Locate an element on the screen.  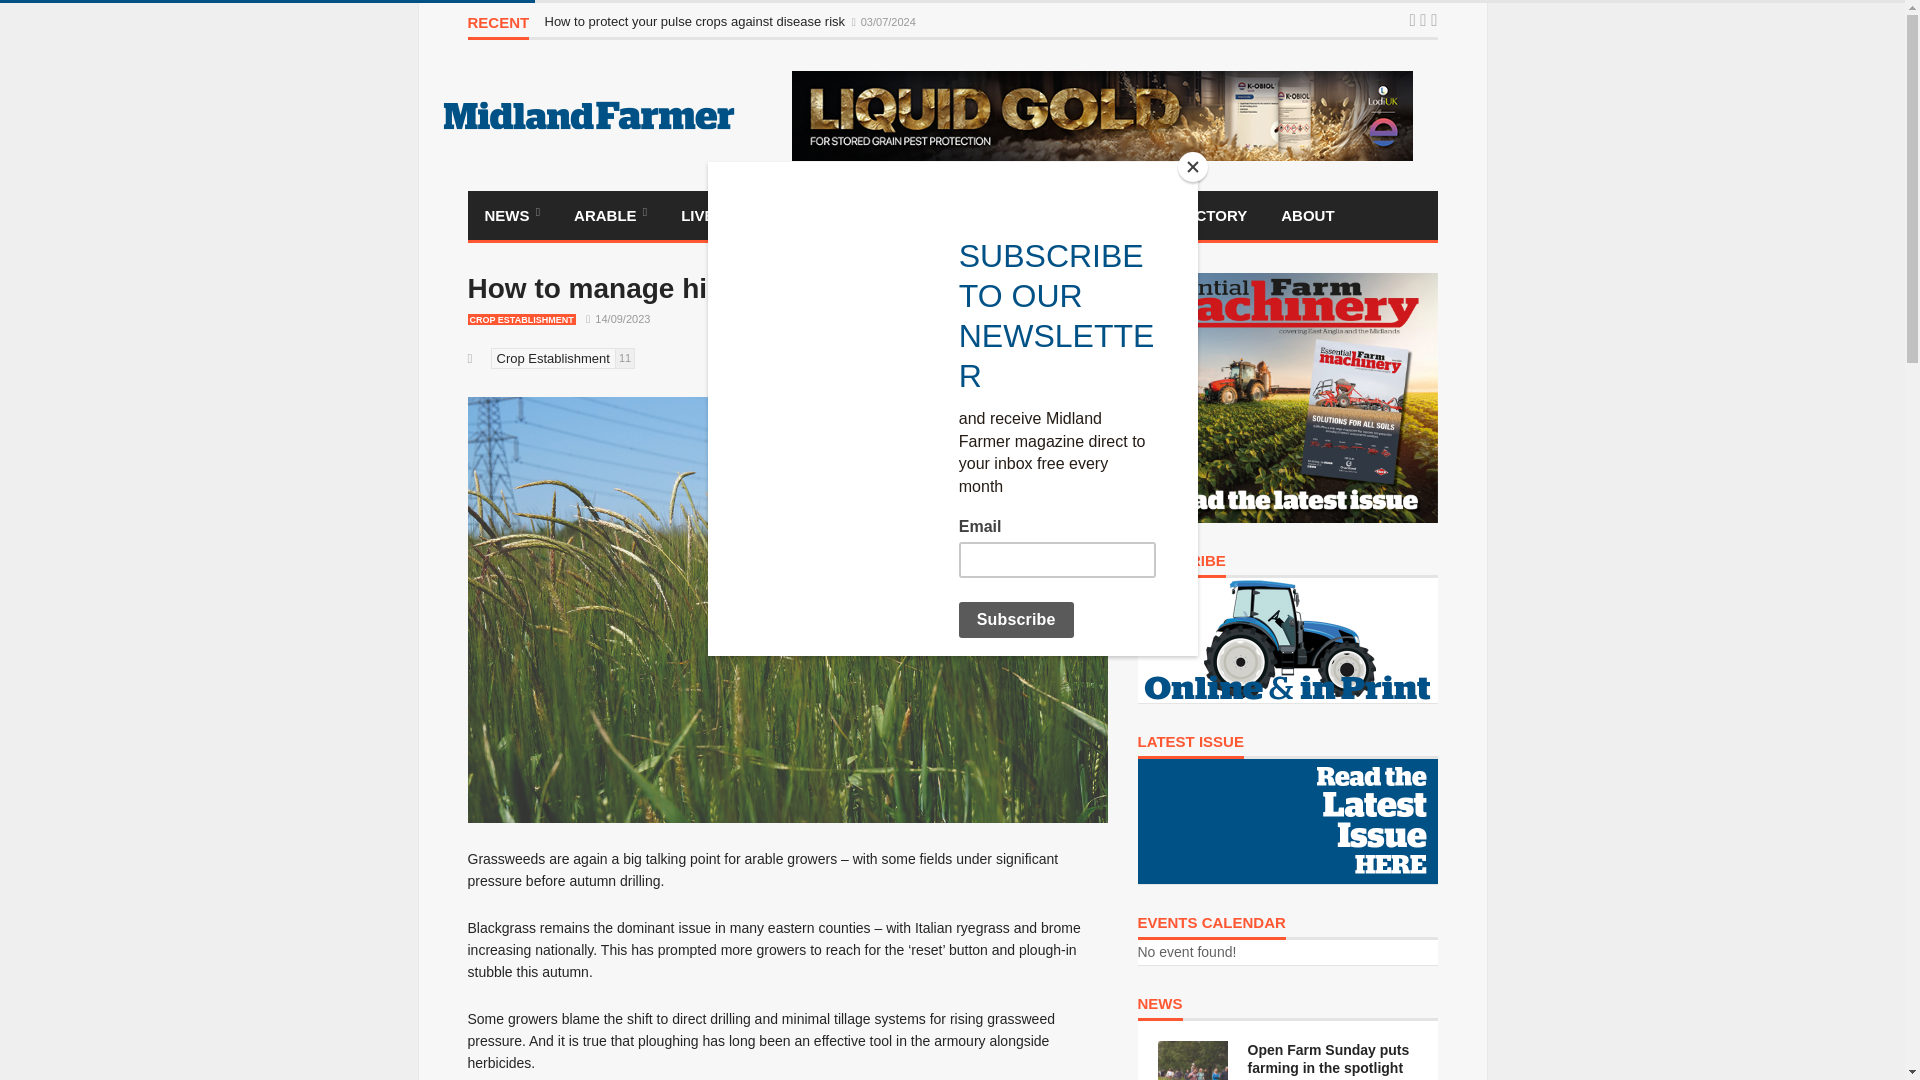
RECENT is located at coordinates (498, 27).